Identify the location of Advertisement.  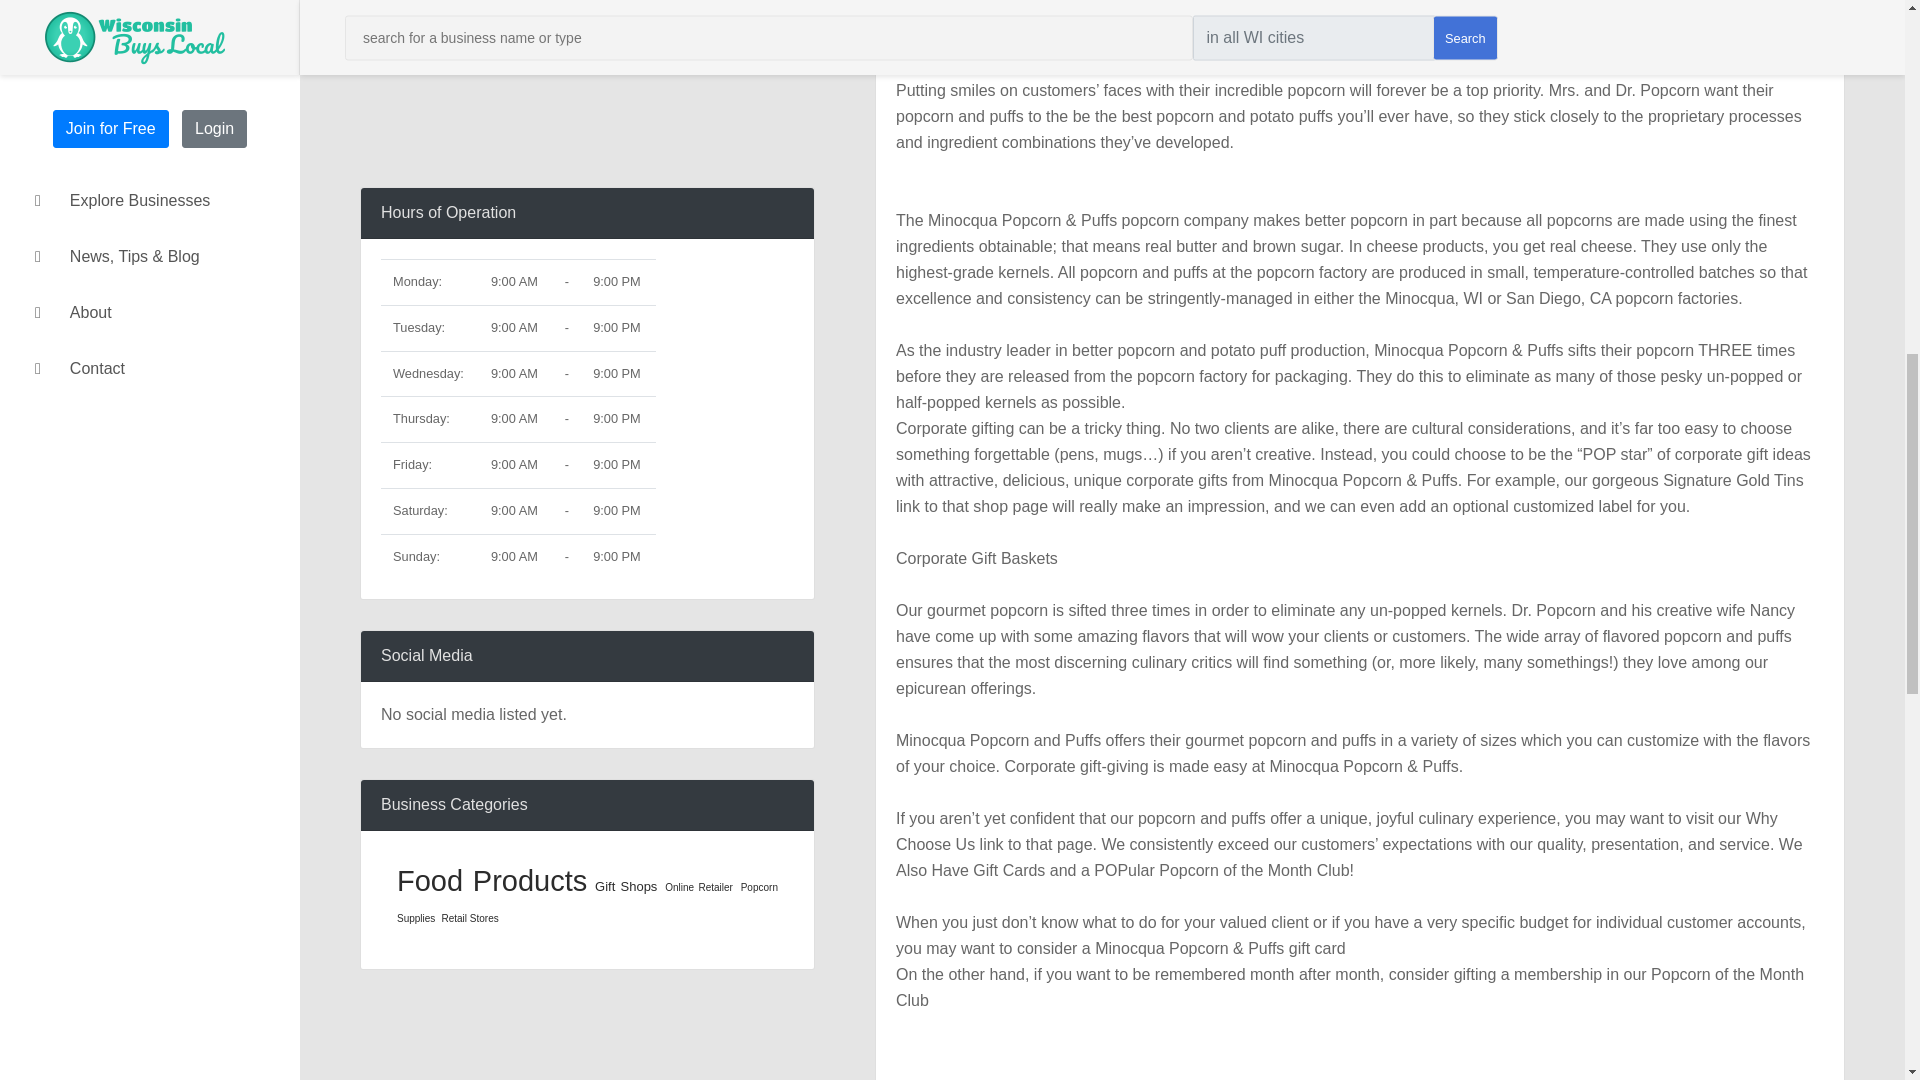
(587, 80).